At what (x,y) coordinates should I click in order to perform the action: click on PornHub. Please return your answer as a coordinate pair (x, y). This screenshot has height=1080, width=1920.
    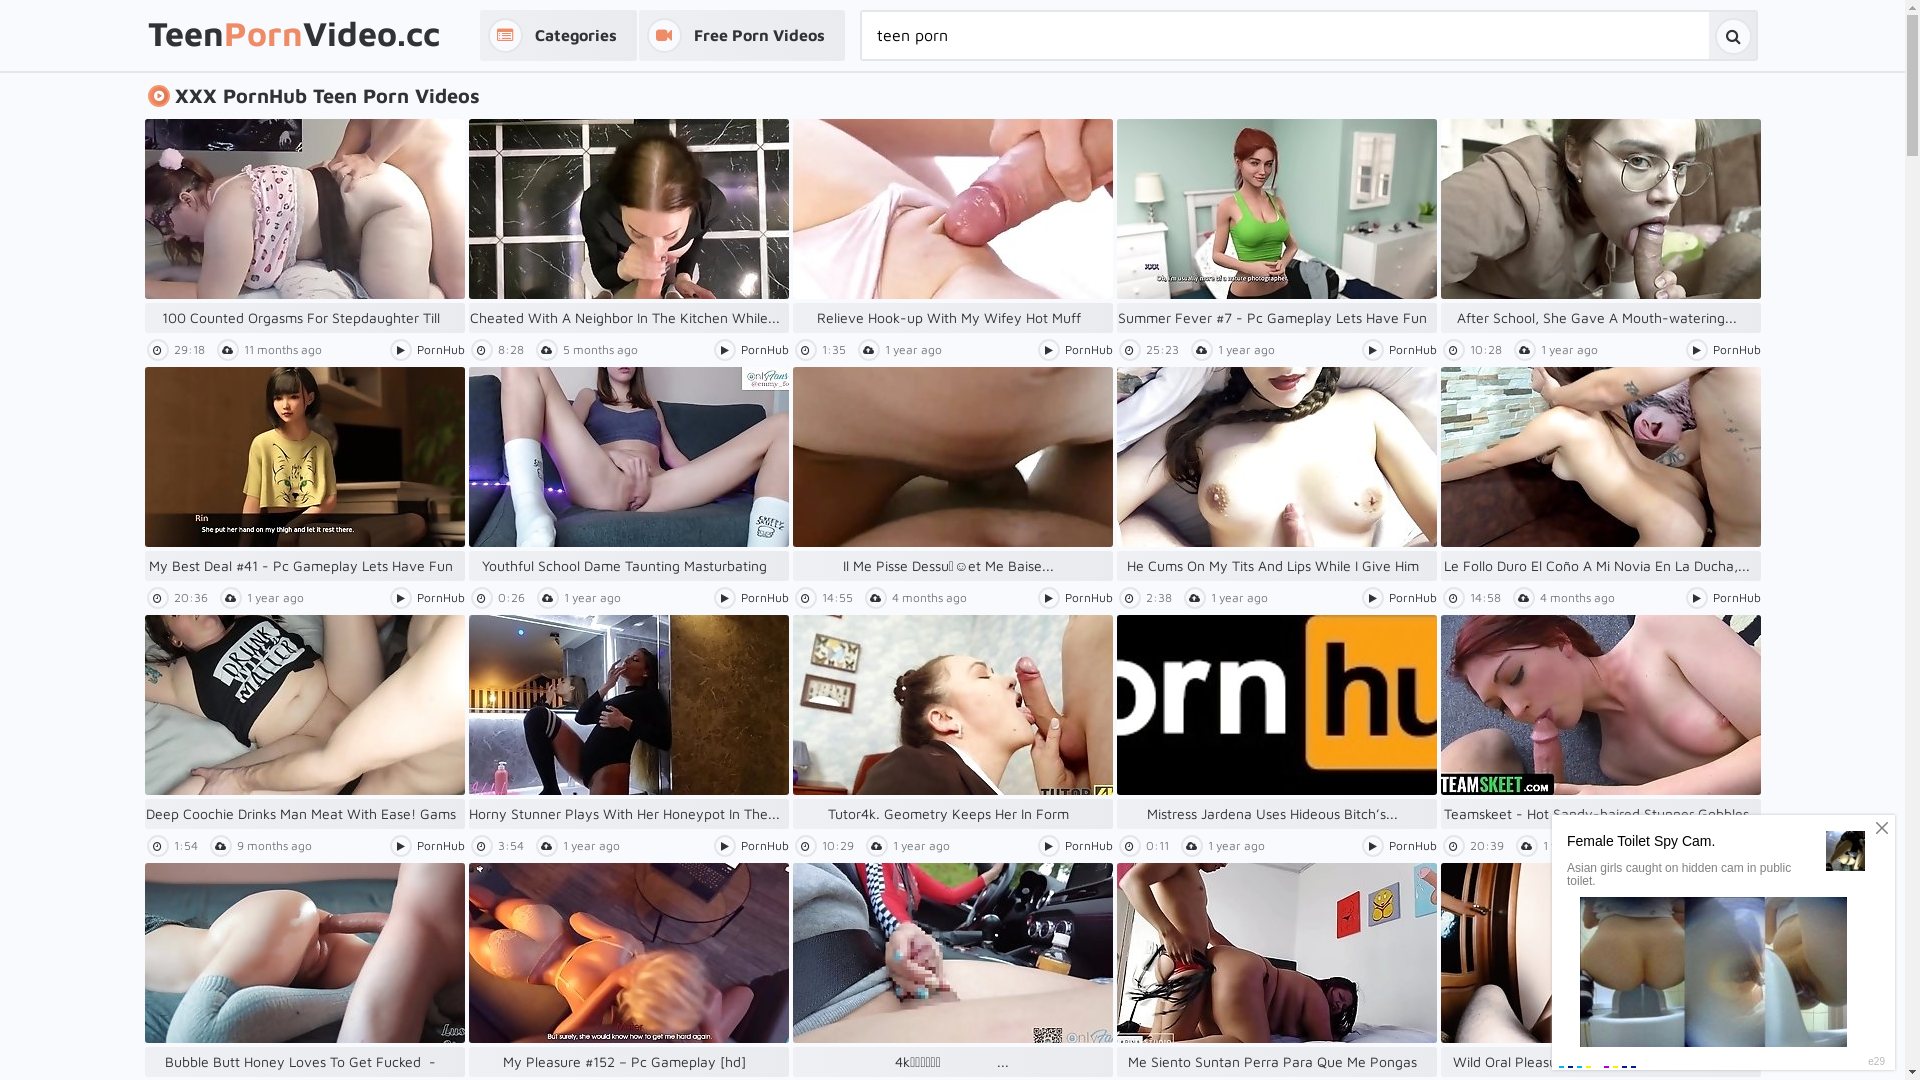
    Looking at the image, I should click on (1088, 846).